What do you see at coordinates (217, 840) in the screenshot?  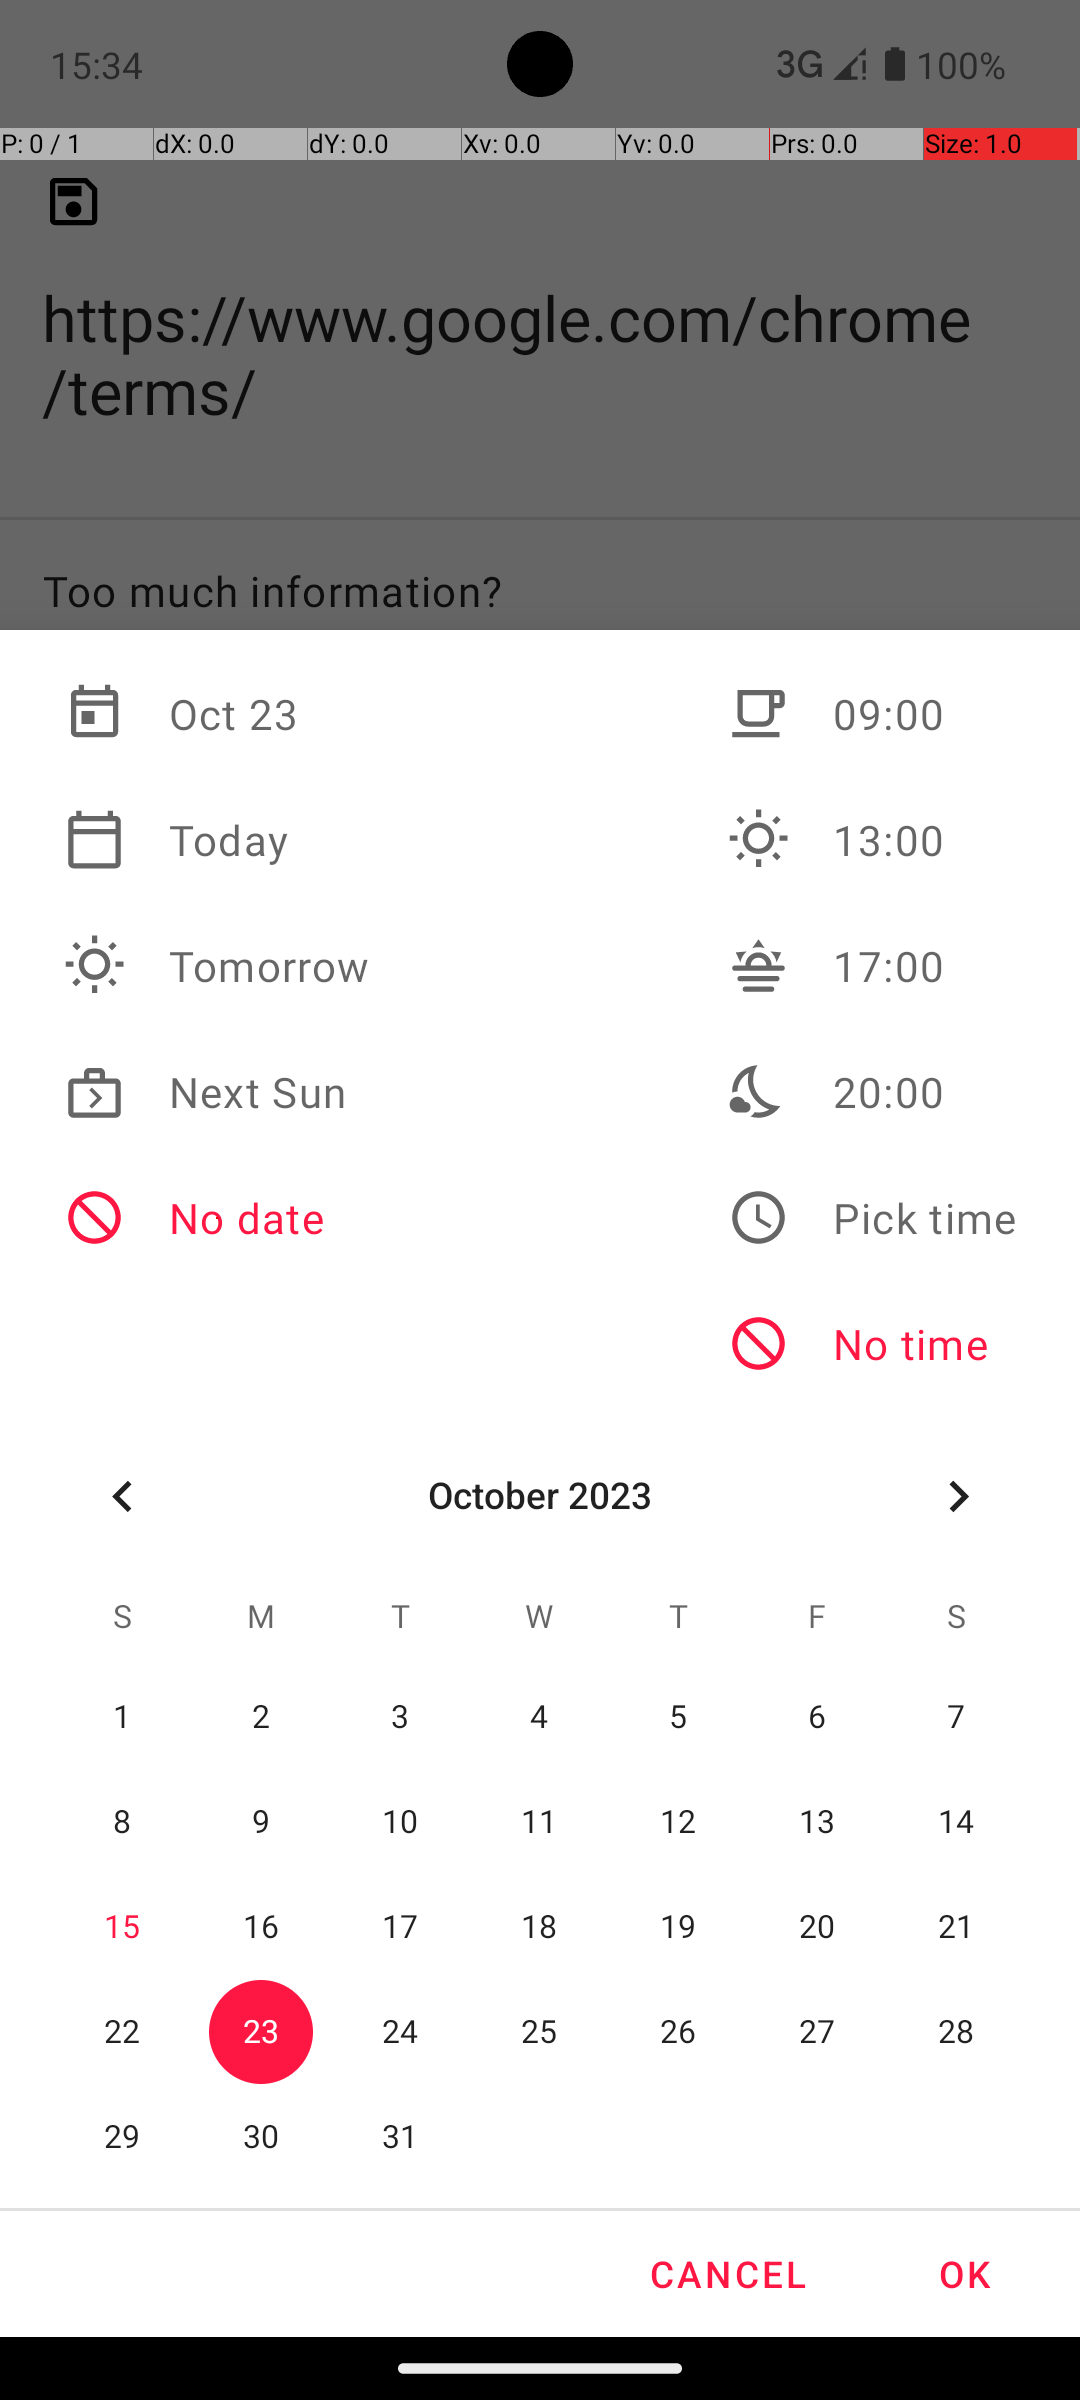 I see `Today` at bounding box center [217, 840].